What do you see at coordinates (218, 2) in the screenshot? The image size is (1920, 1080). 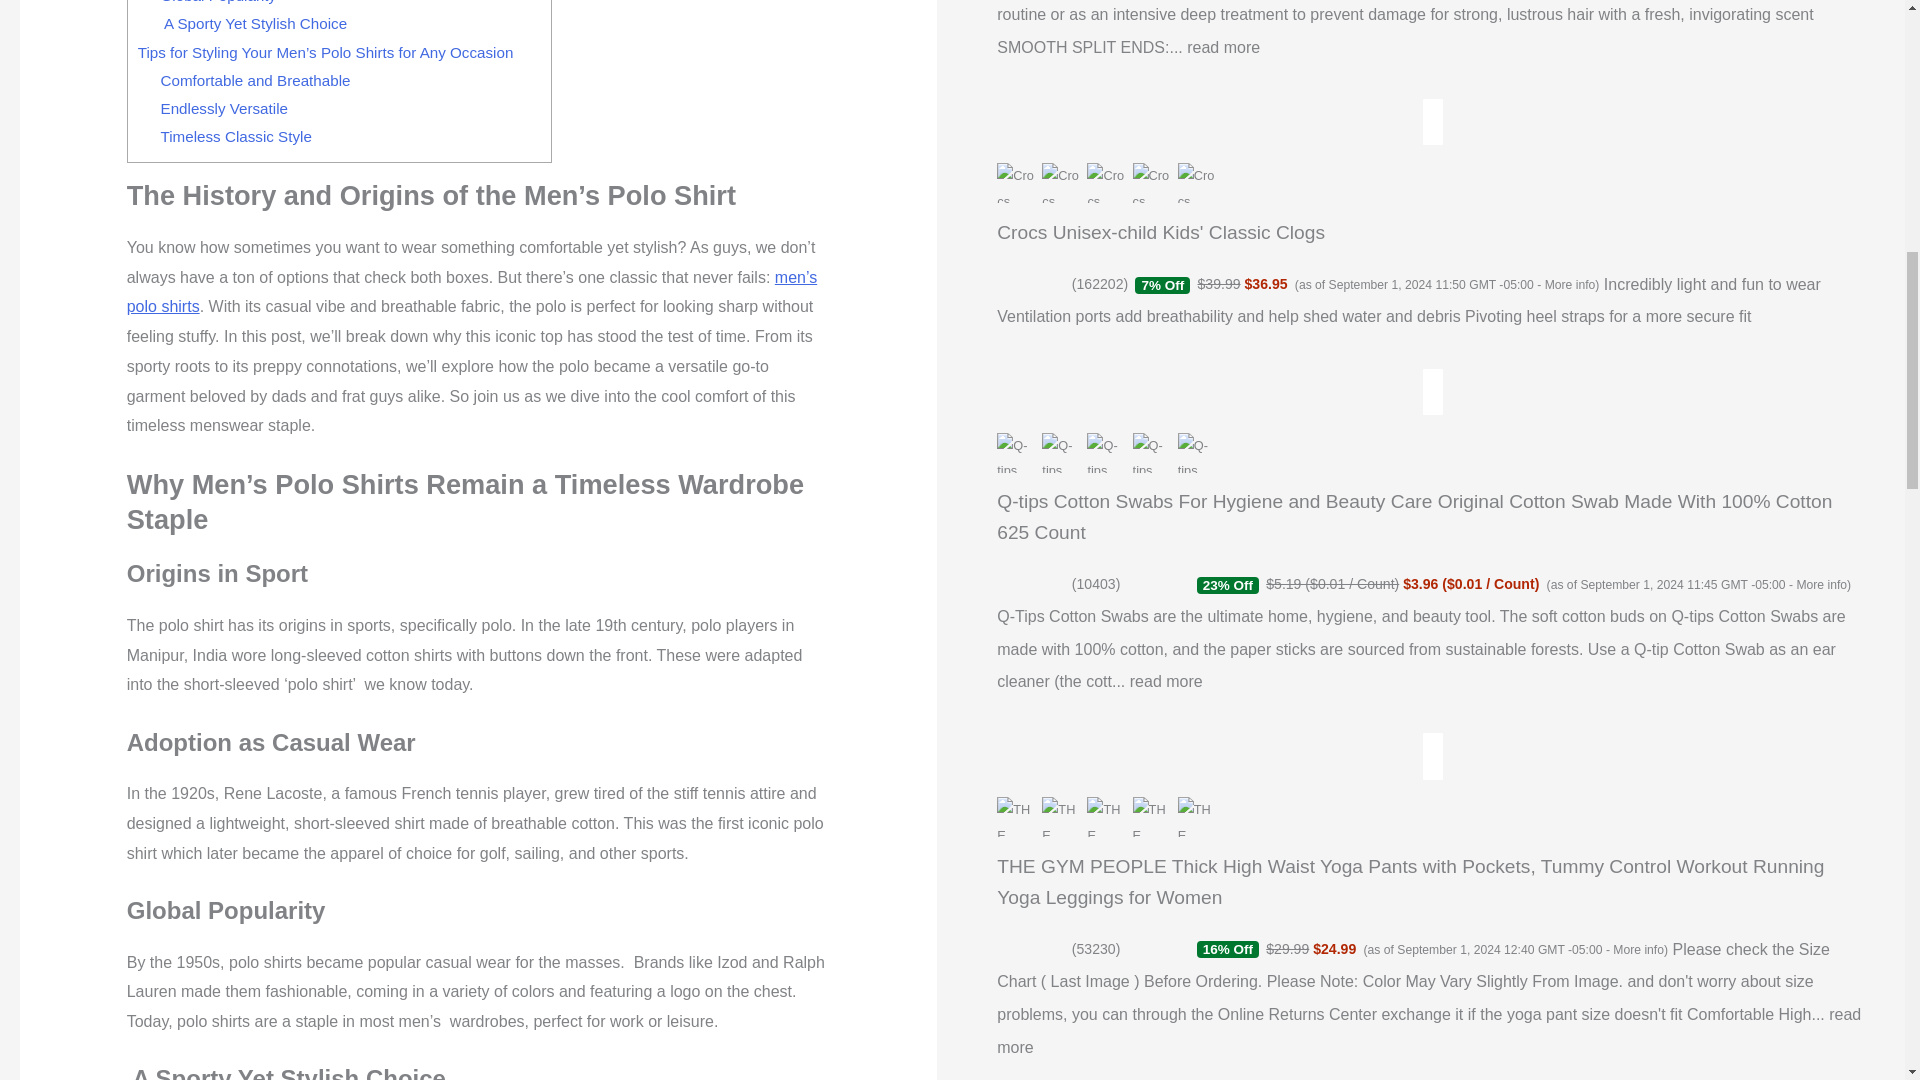 I see `Global Popularity` at bounding box center [218, 2].